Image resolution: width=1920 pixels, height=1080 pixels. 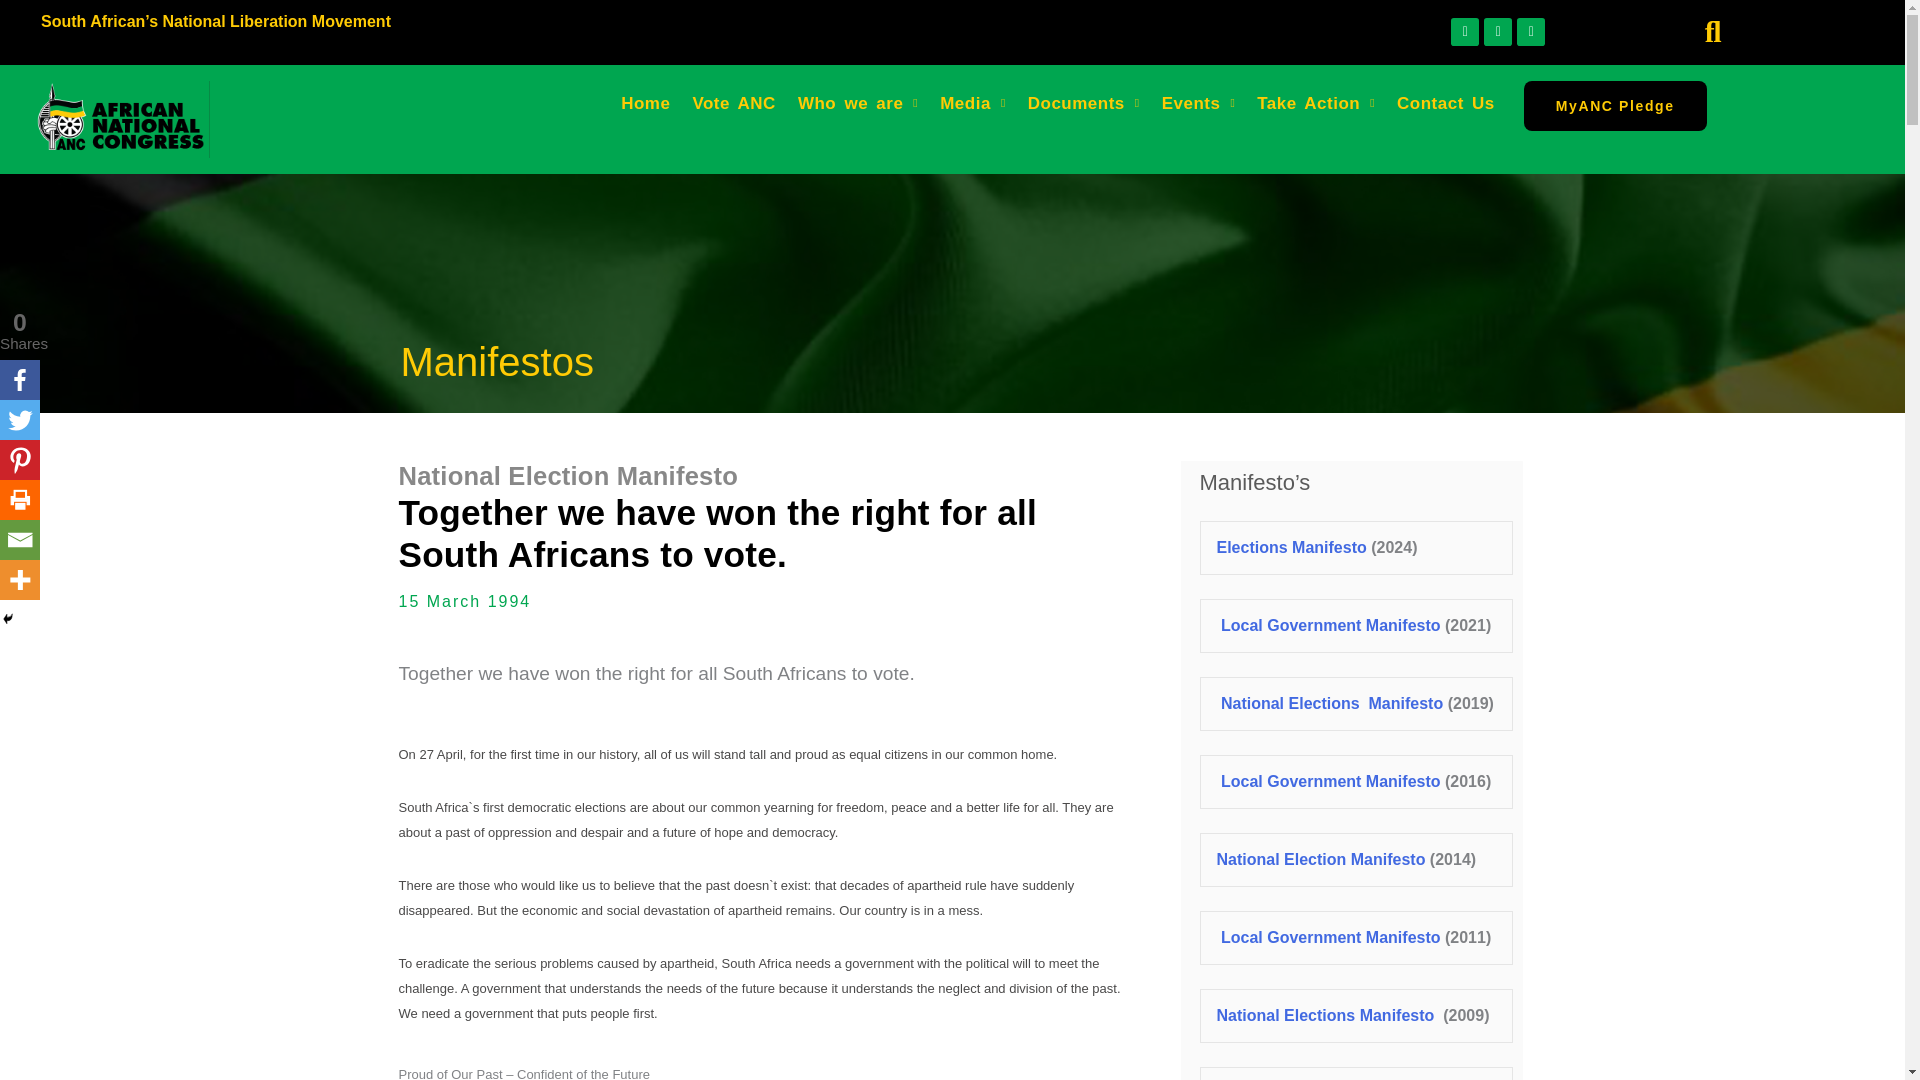 I want to click on Print, so click(x=20, y=499).